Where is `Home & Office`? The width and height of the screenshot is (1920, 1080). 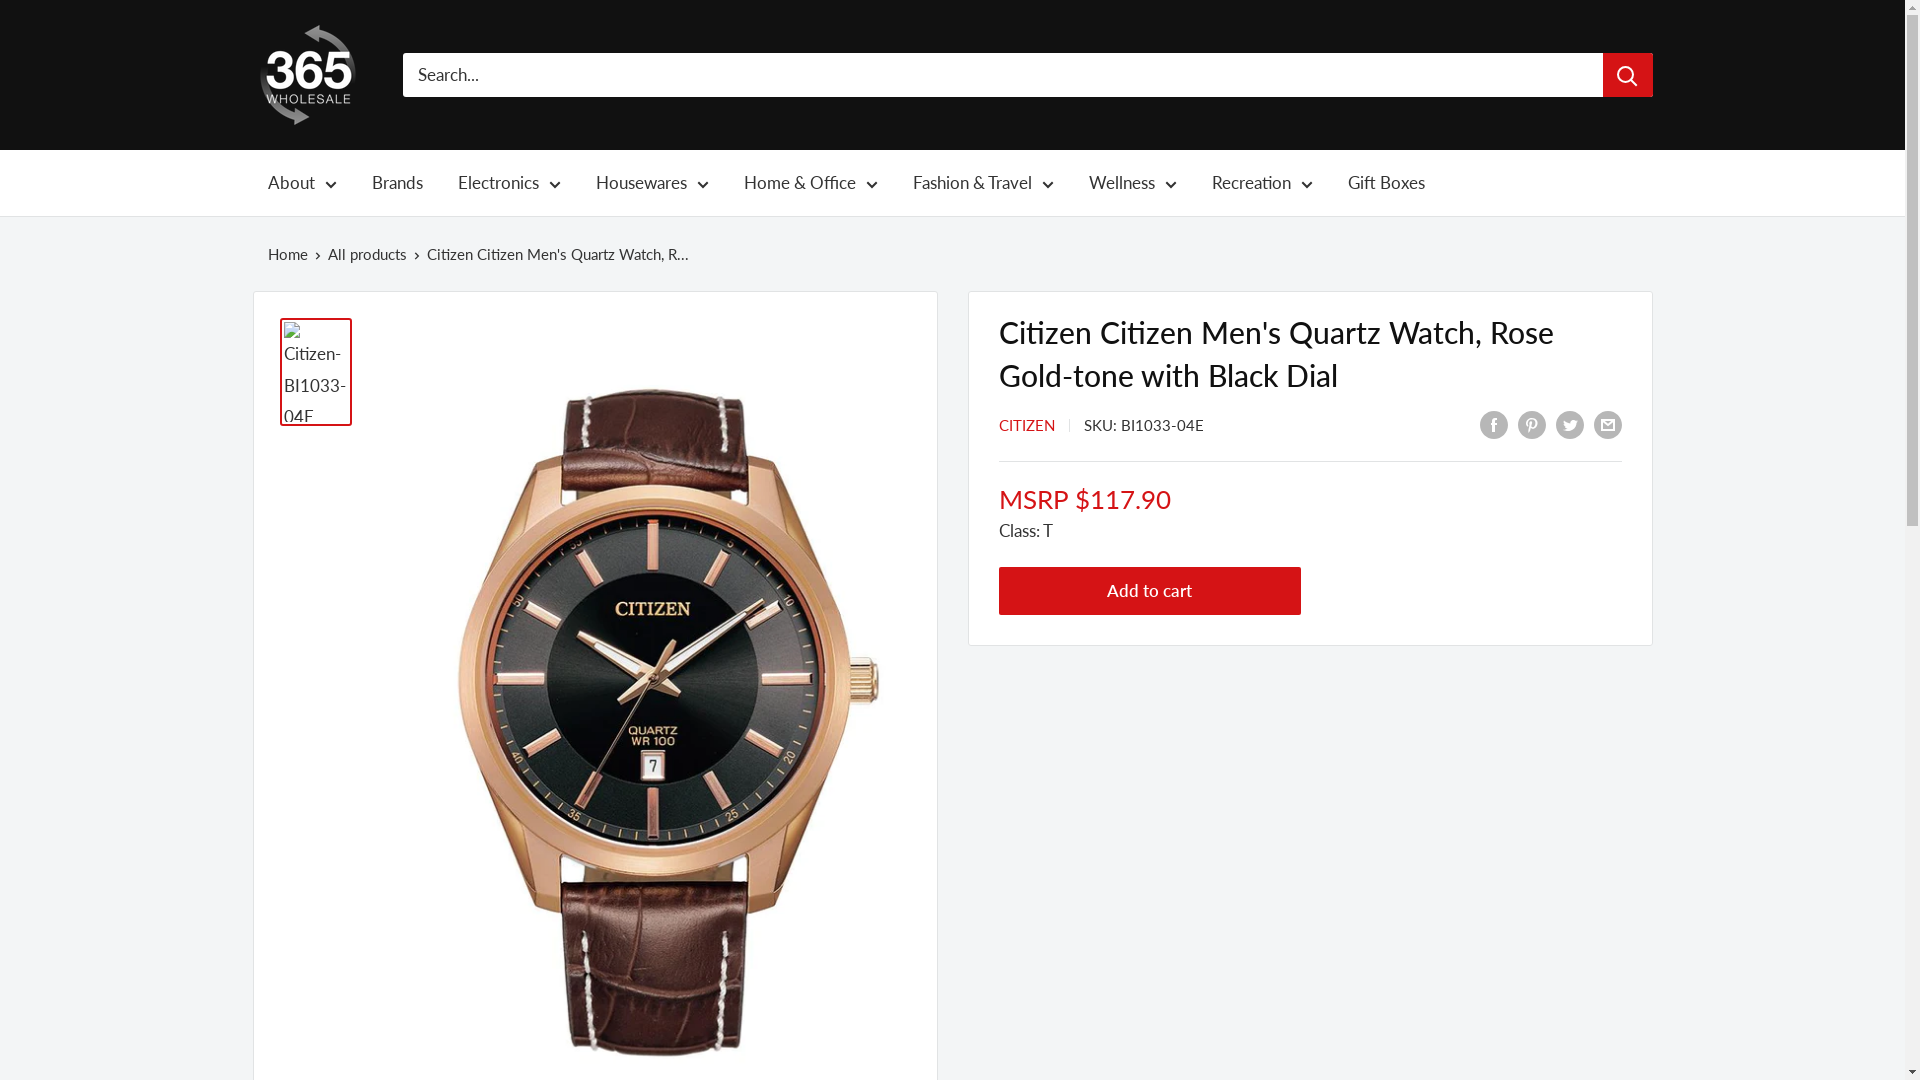
Home & Office is located at coordinates (811, 183).